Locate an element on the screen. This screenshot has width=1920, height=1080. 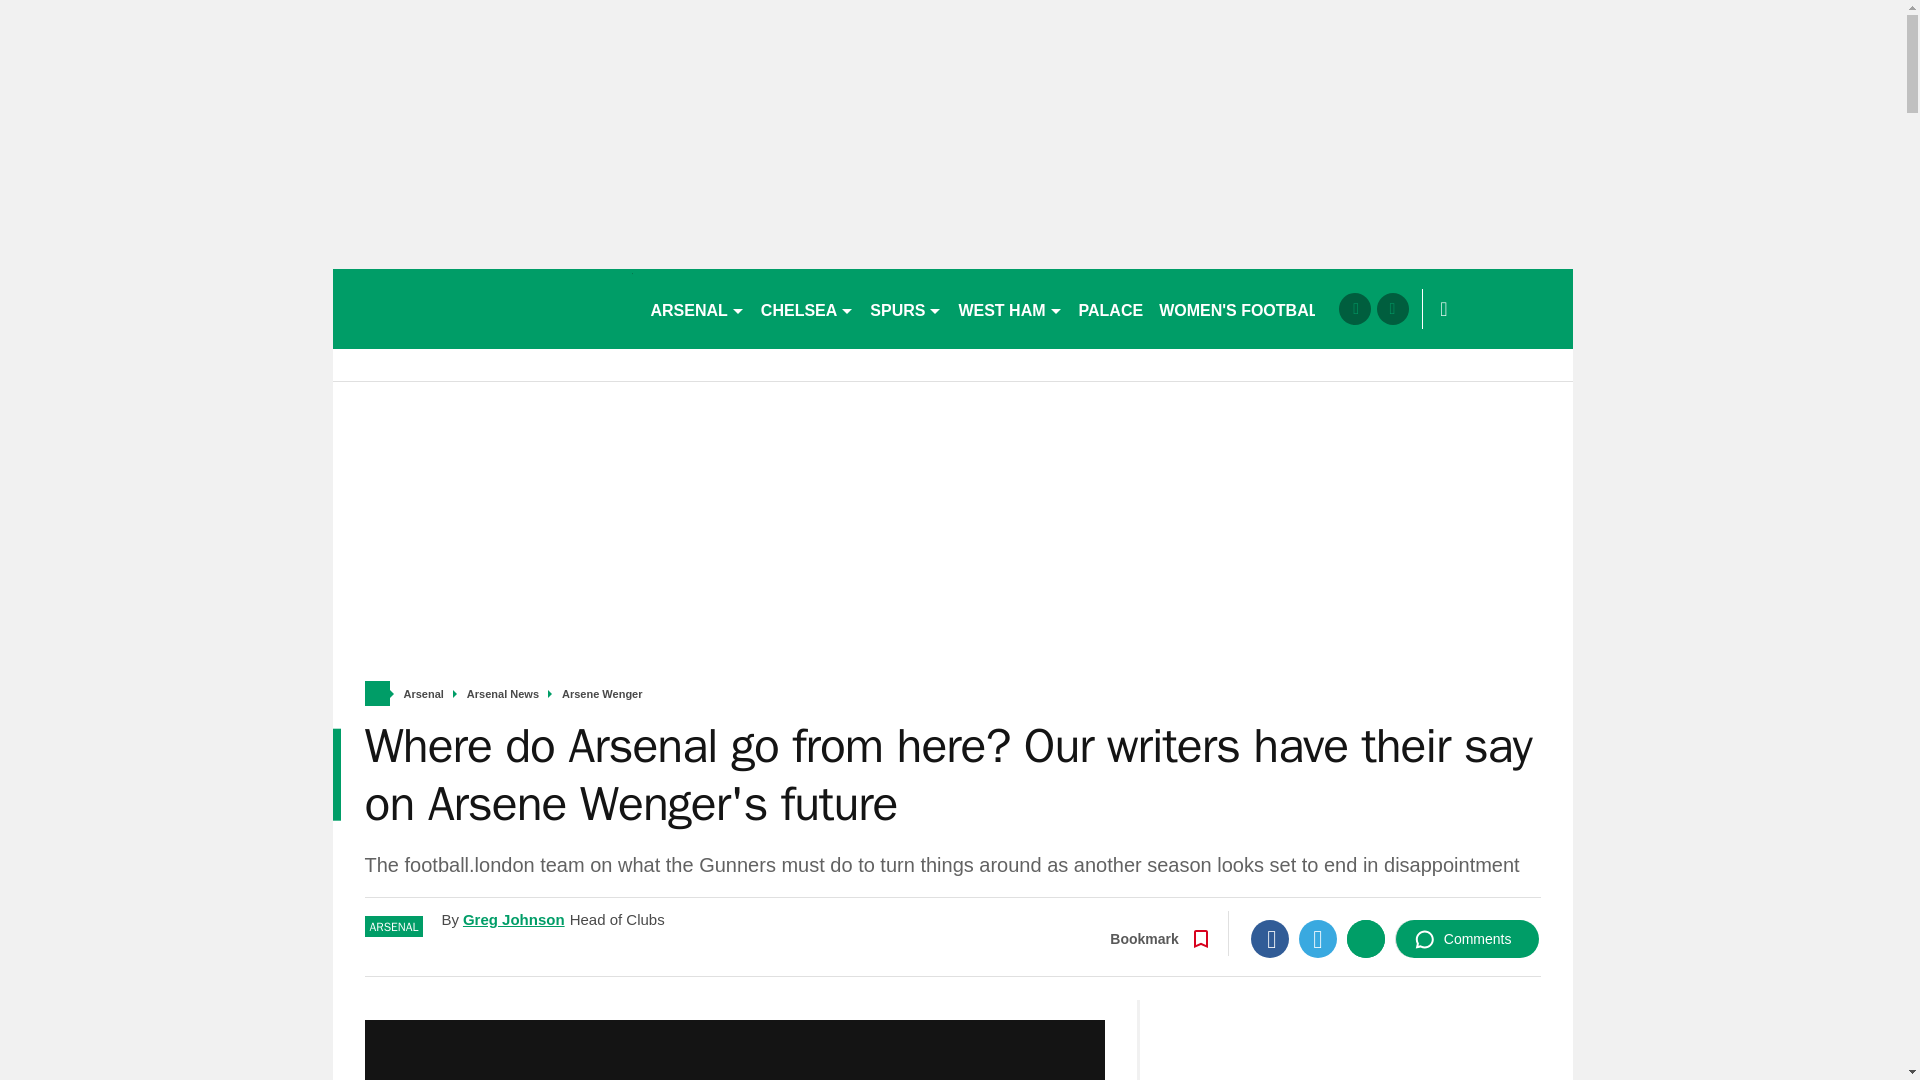
CHELSEA is located at coordinates (807, 308).